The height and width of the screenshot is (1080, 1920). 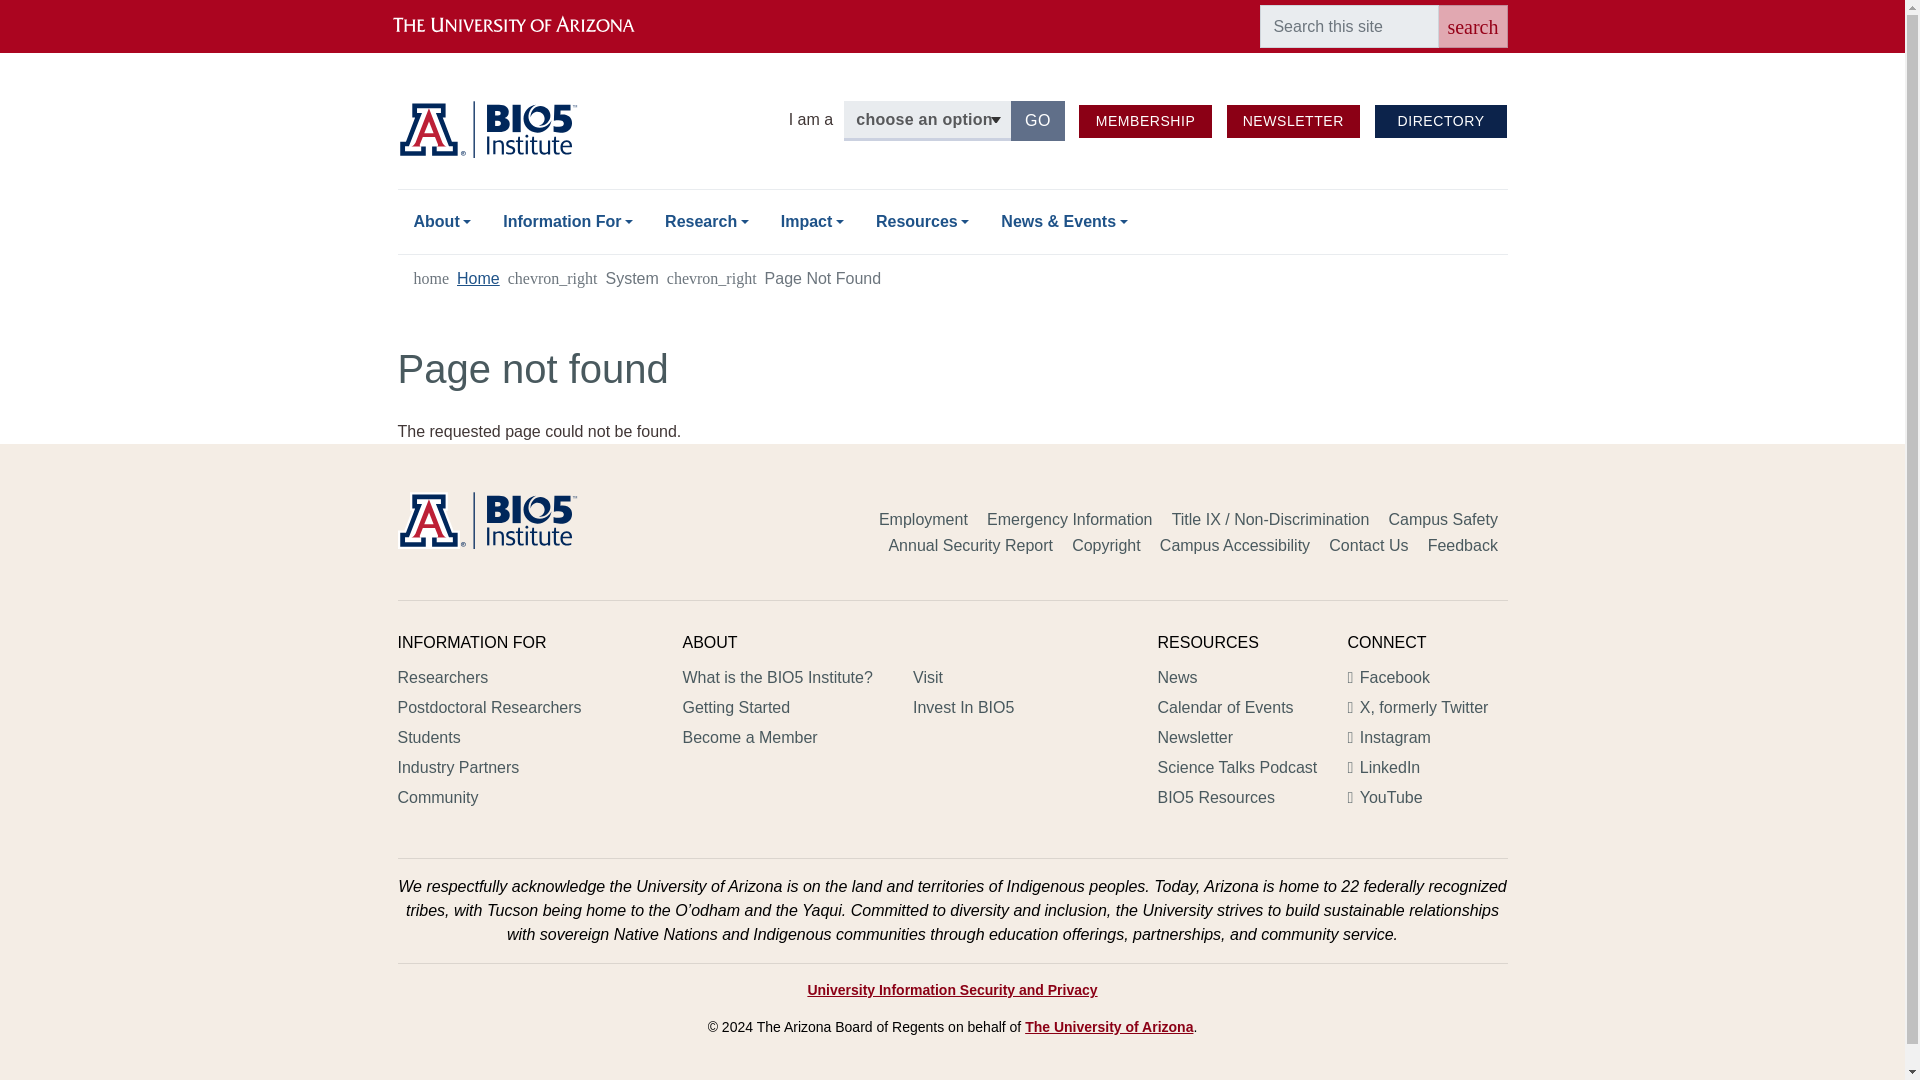 I want to click on Skip to main content, so click(x=812, y=222).